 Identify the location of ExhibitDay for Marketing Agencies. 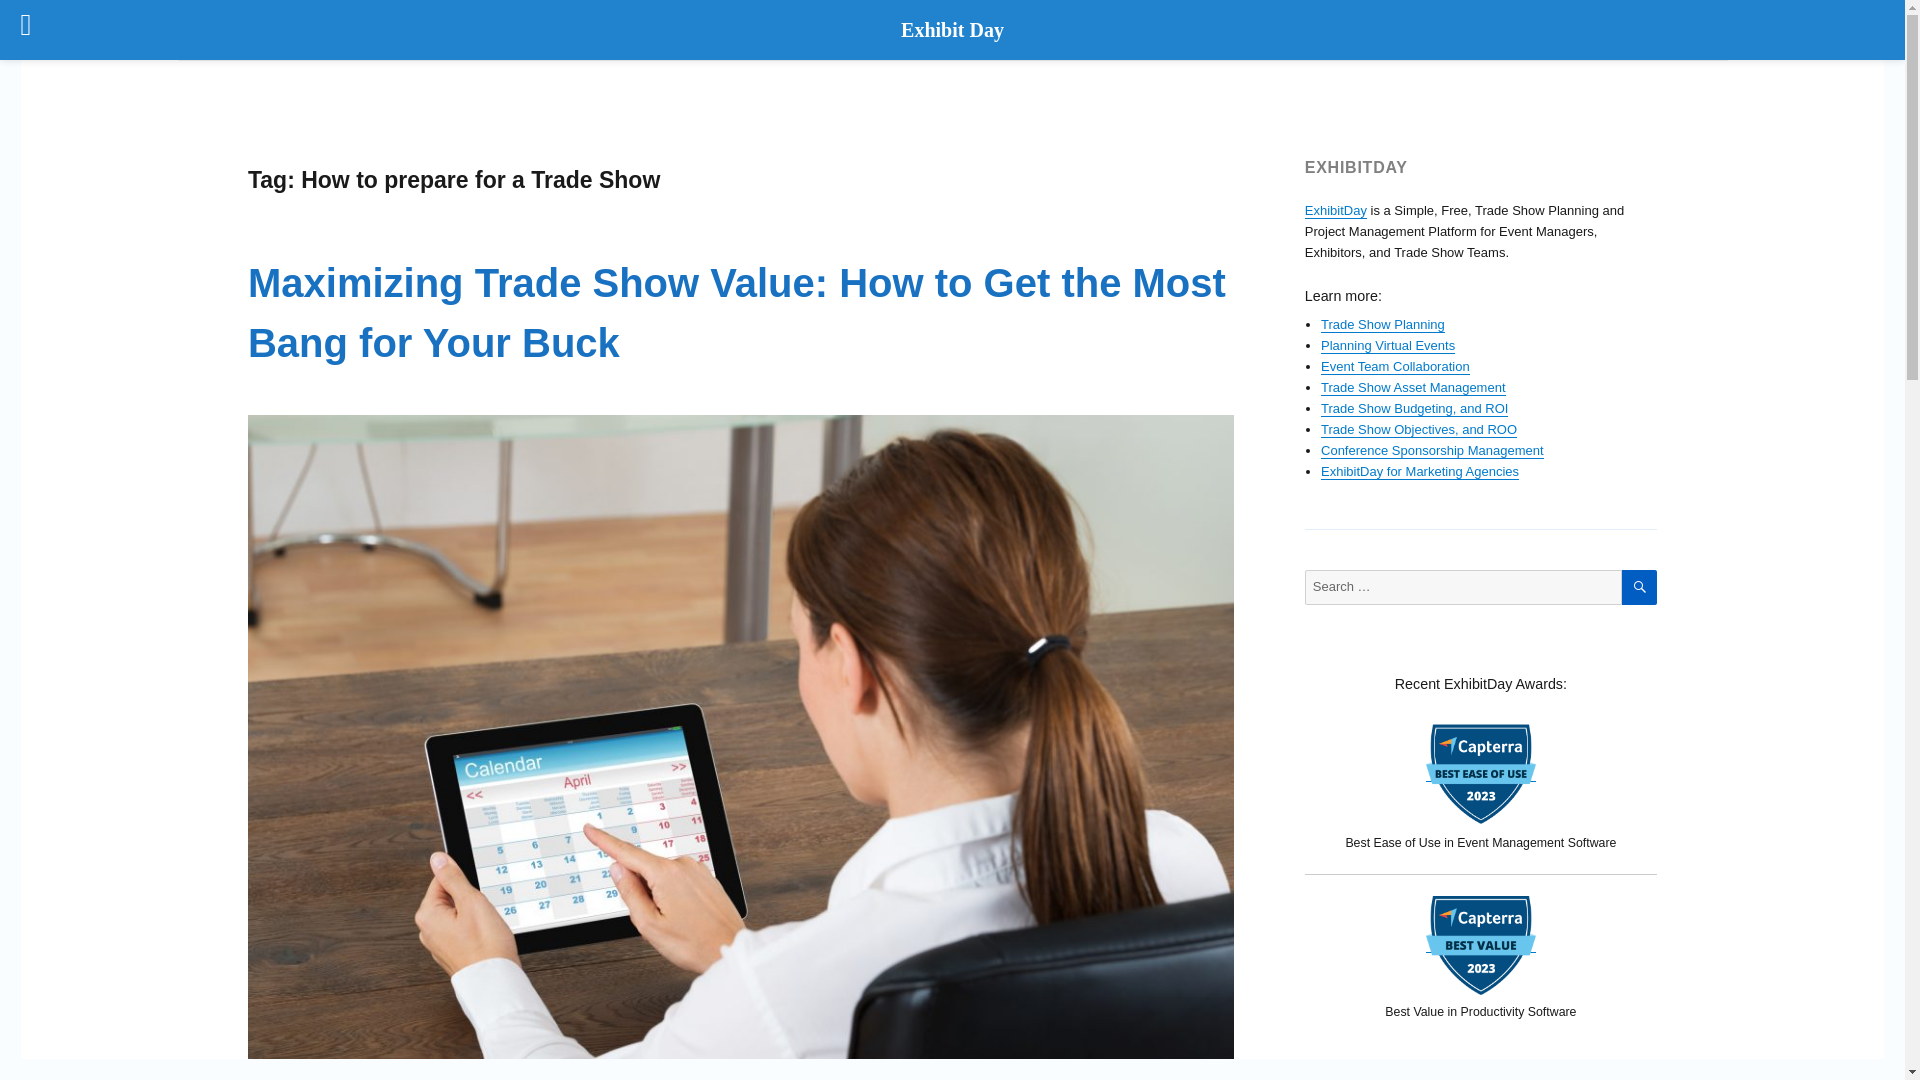
(1419, 472).